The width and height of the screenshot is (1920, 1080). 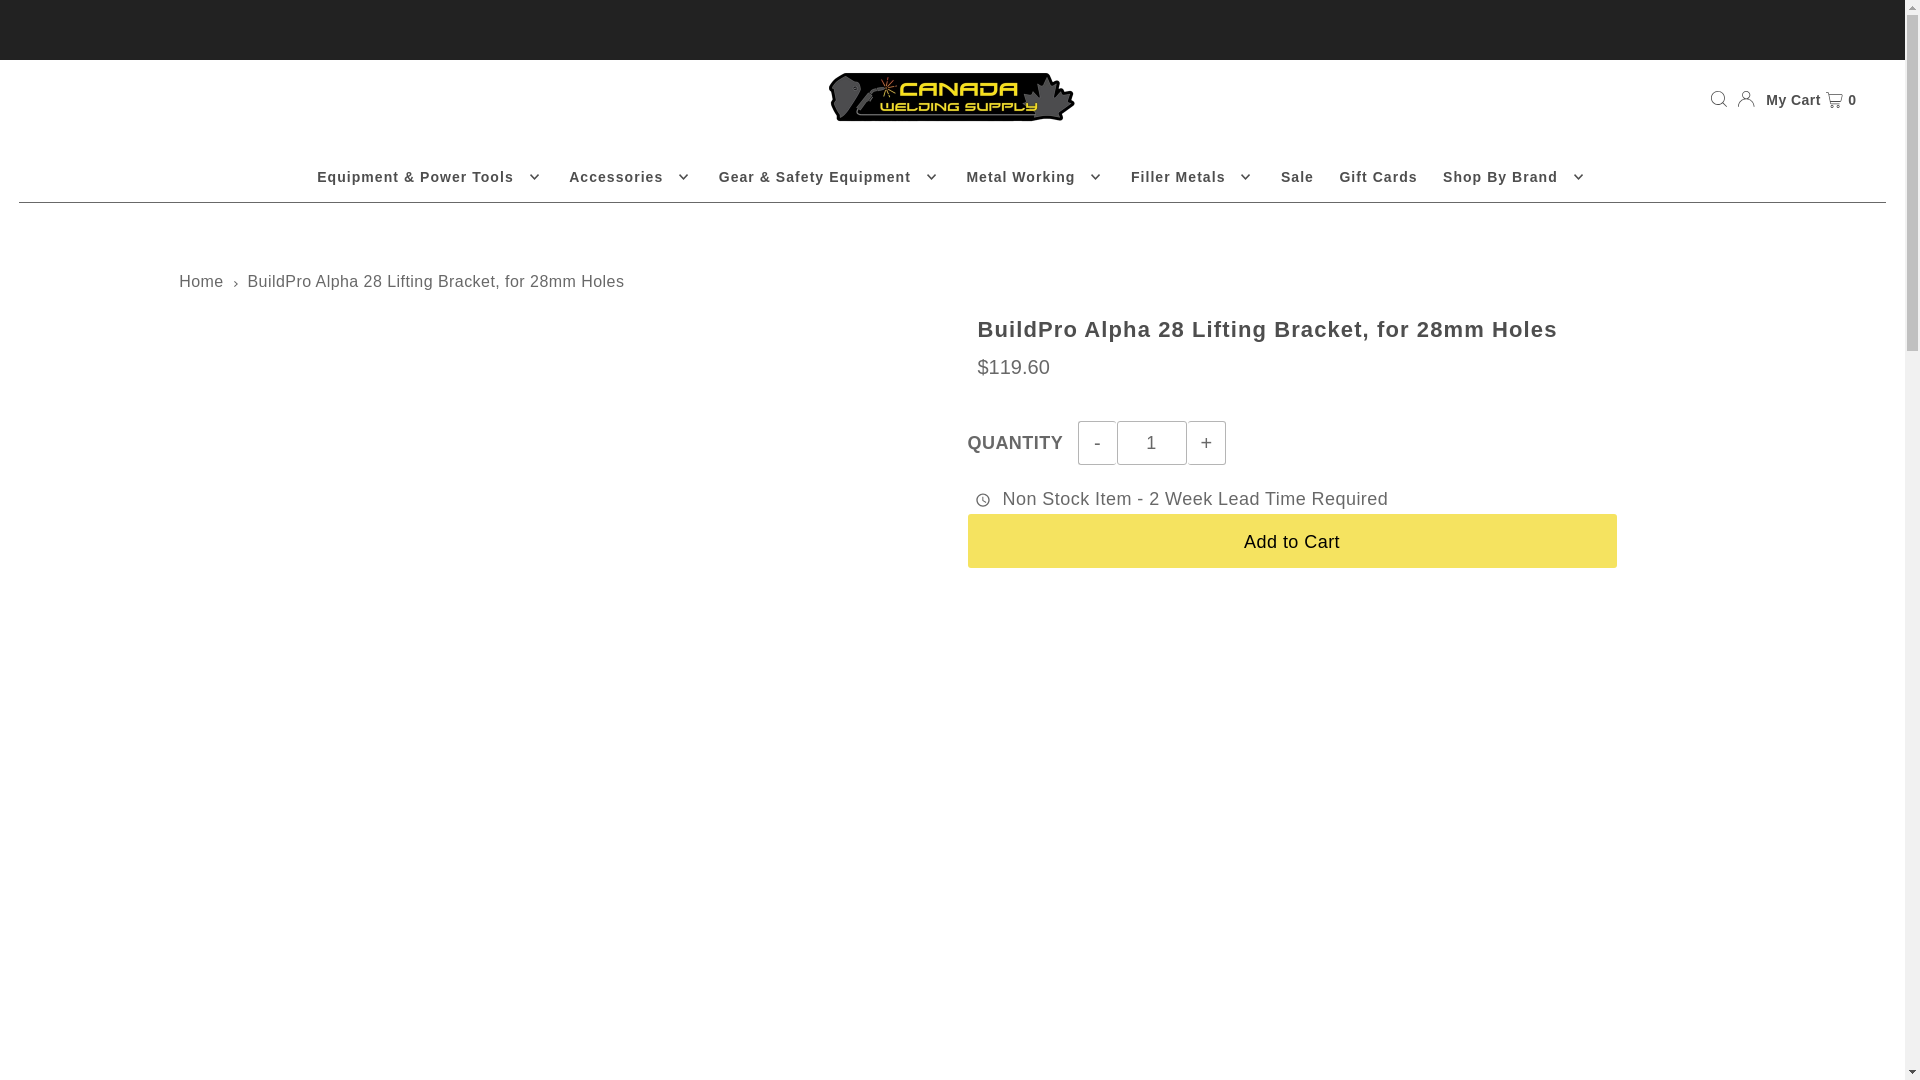 What do you see at coordinates (1292, 541) in the screenshot?
I see `Add to Cart` at bounding box center [1292, 541].